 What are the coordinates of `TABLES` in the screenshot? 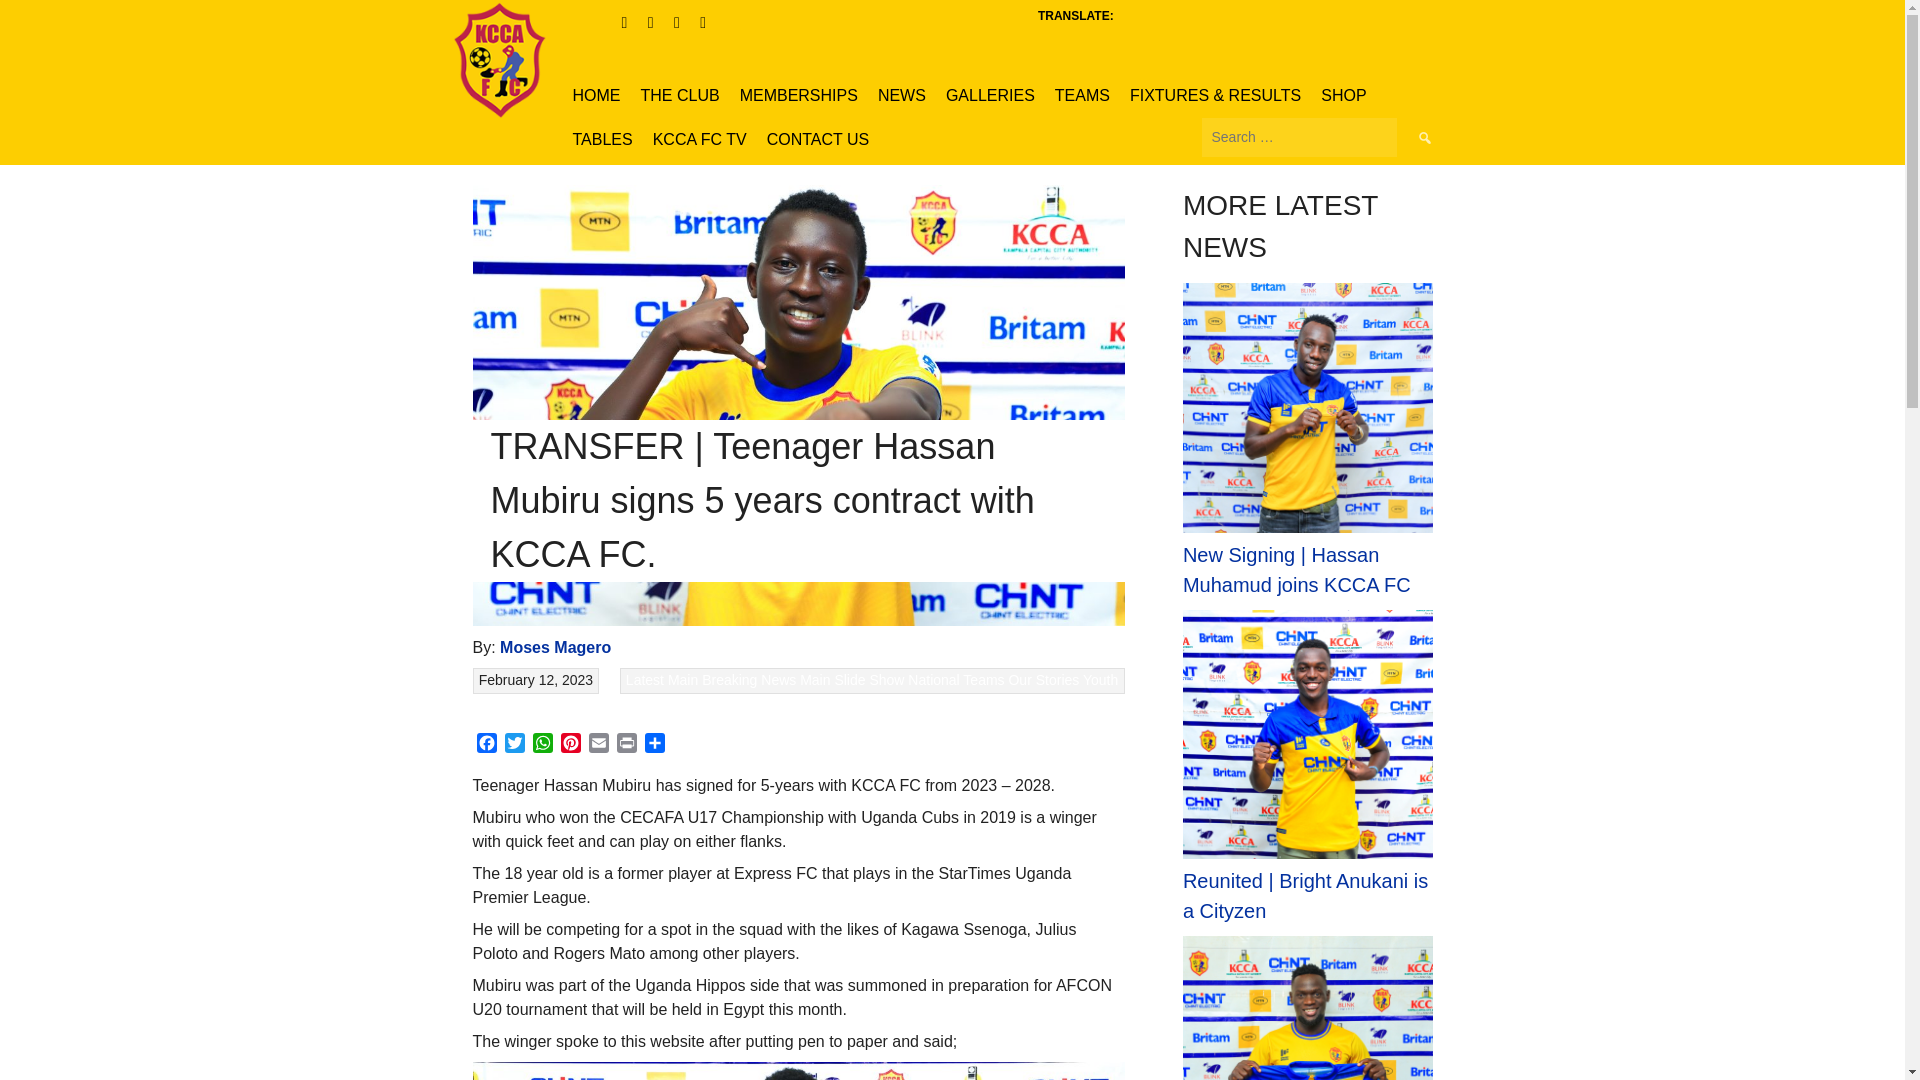 It's located at (602, 140).